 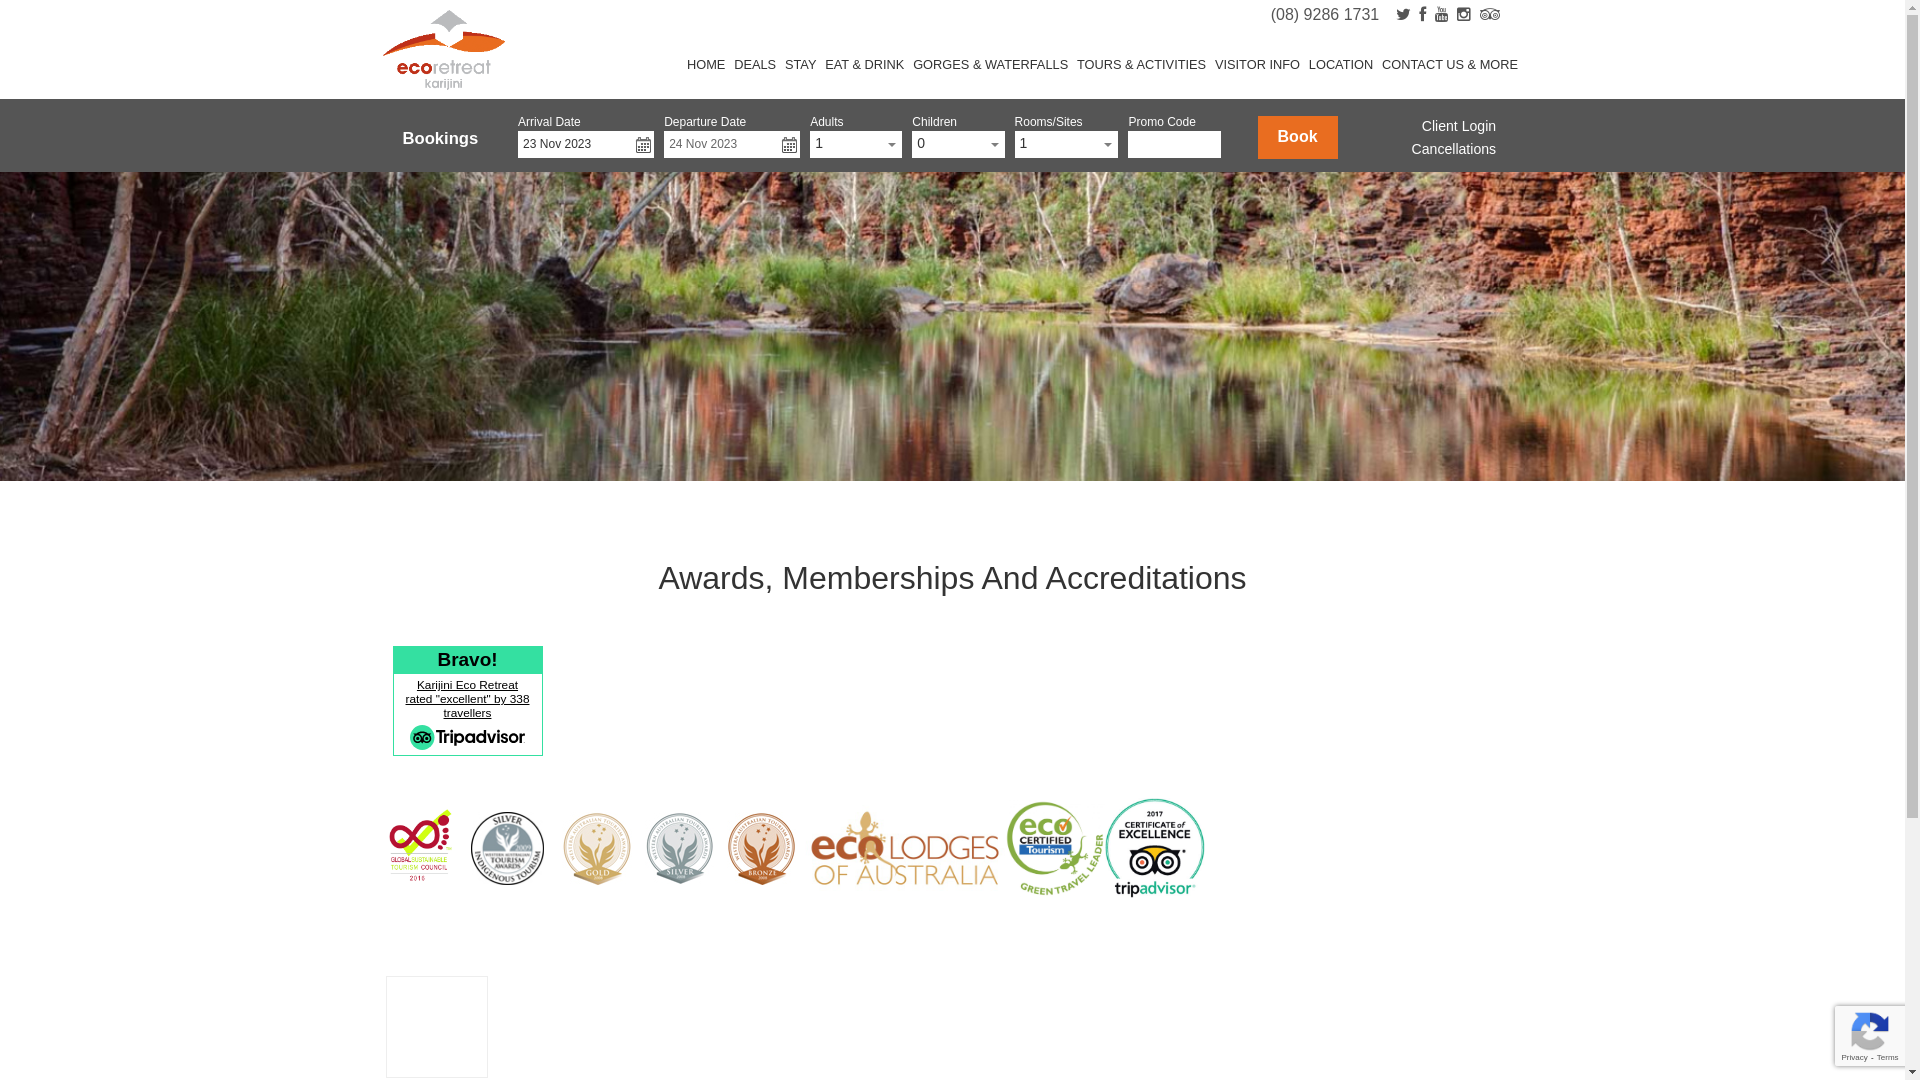 I want to click on STAY, so click(x=800, y=64).